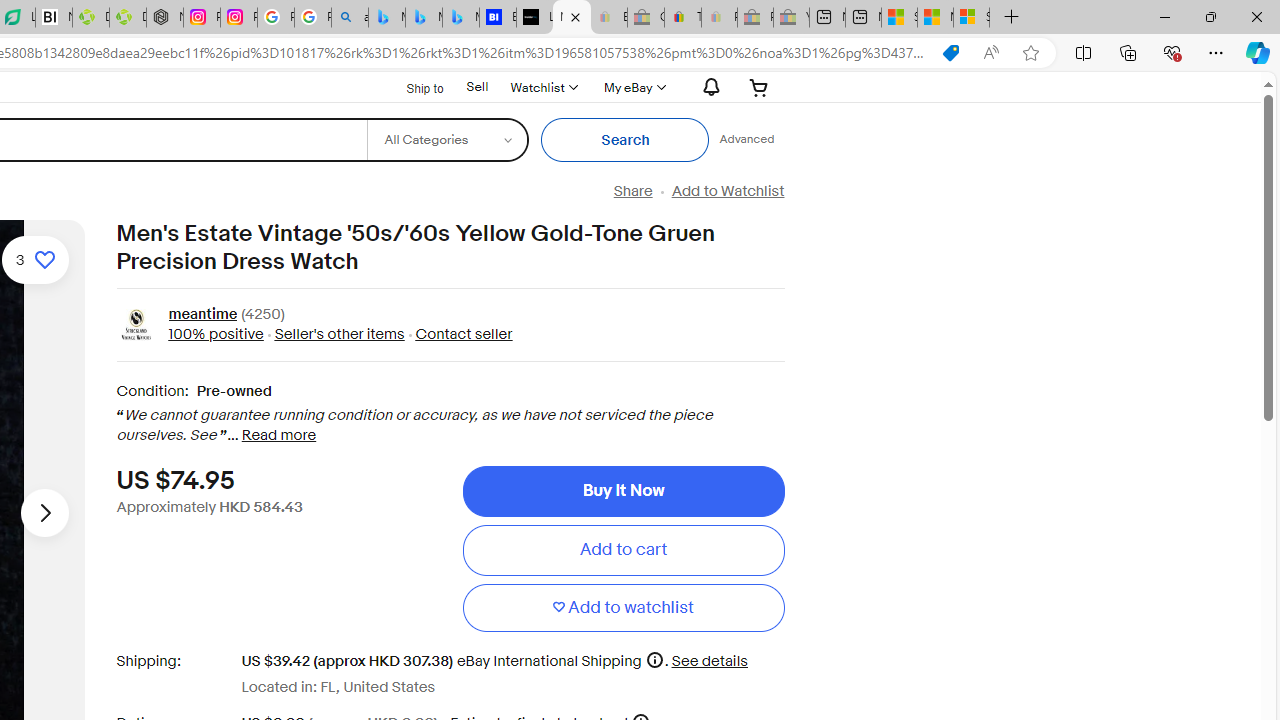 The width and height of the screenshot is (1280, 720). Describe the element at coordinates (632, 87) in the screenshot. I see `My eBayExpand My eBay` at that location.